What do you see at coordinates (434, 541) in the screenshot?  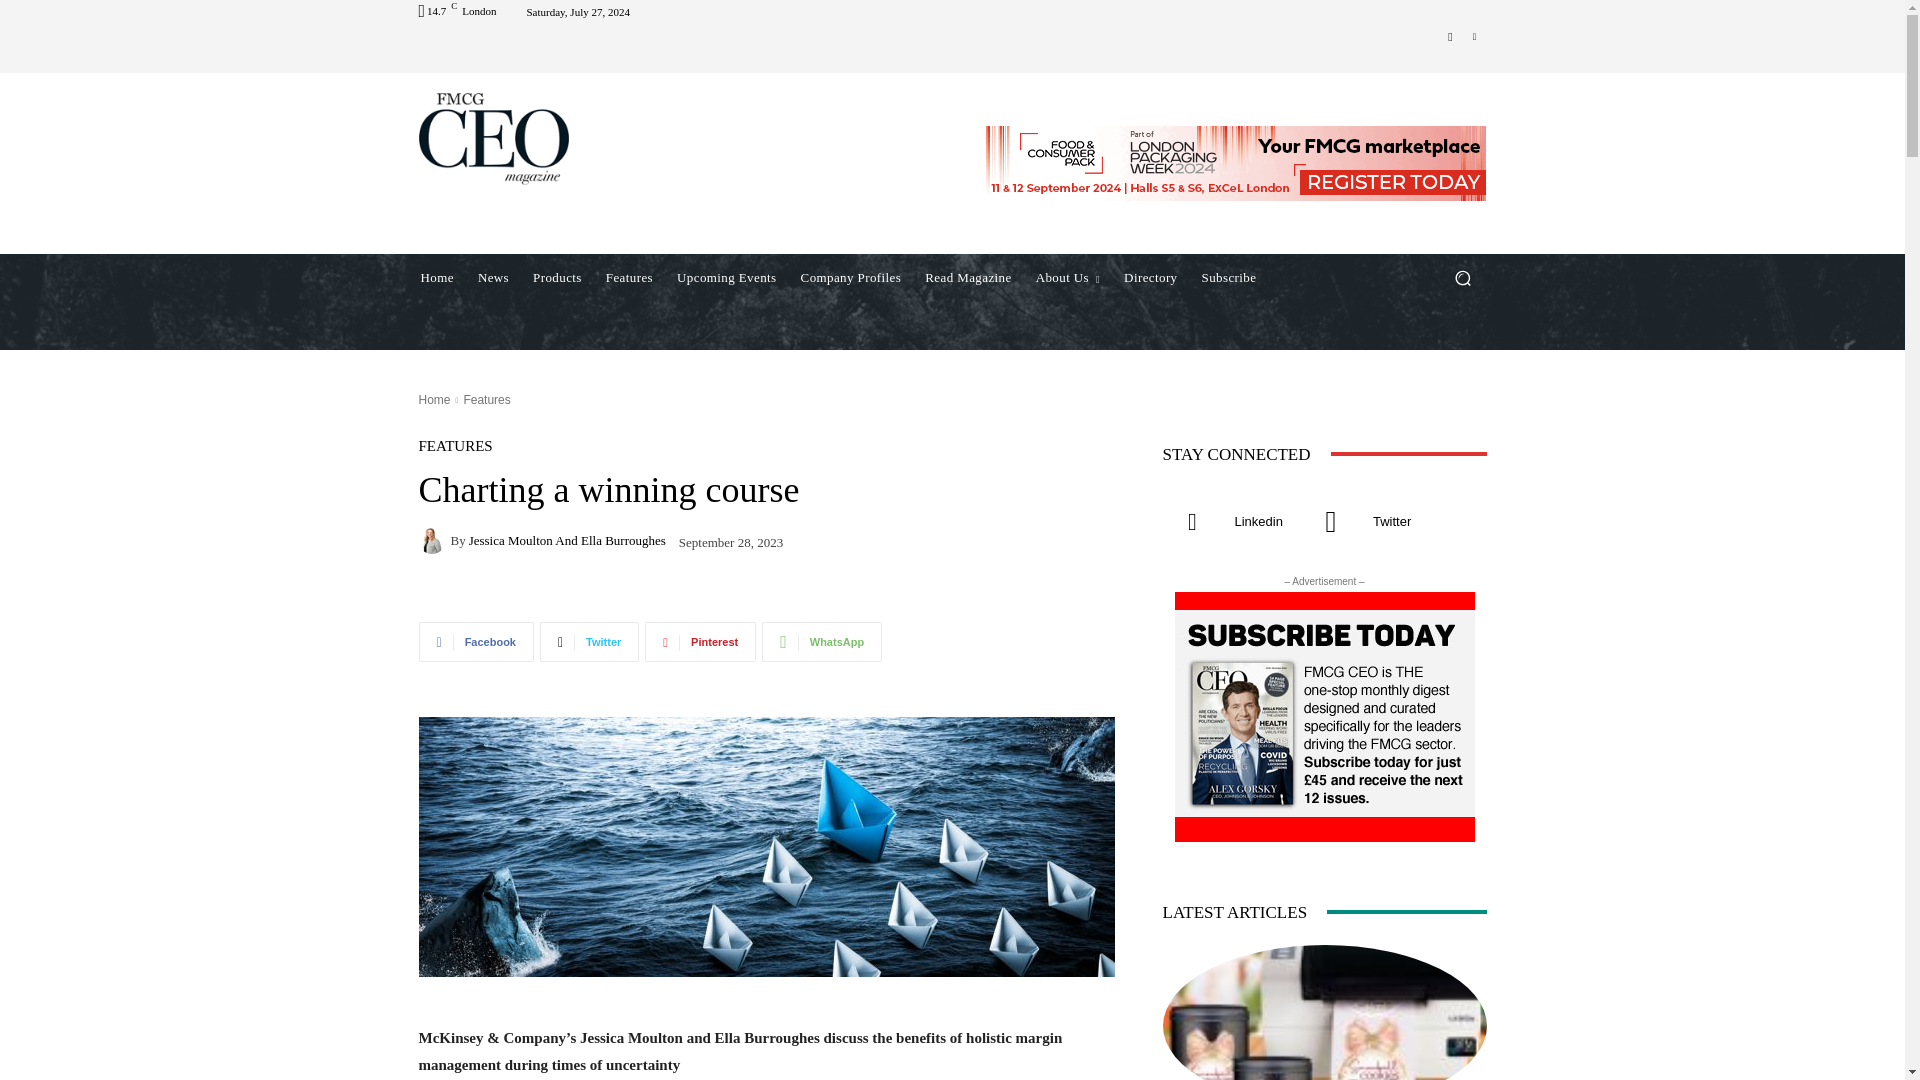 I see `Jessica Moulton and Ella Burroughes` at bounding box center [434, 541].